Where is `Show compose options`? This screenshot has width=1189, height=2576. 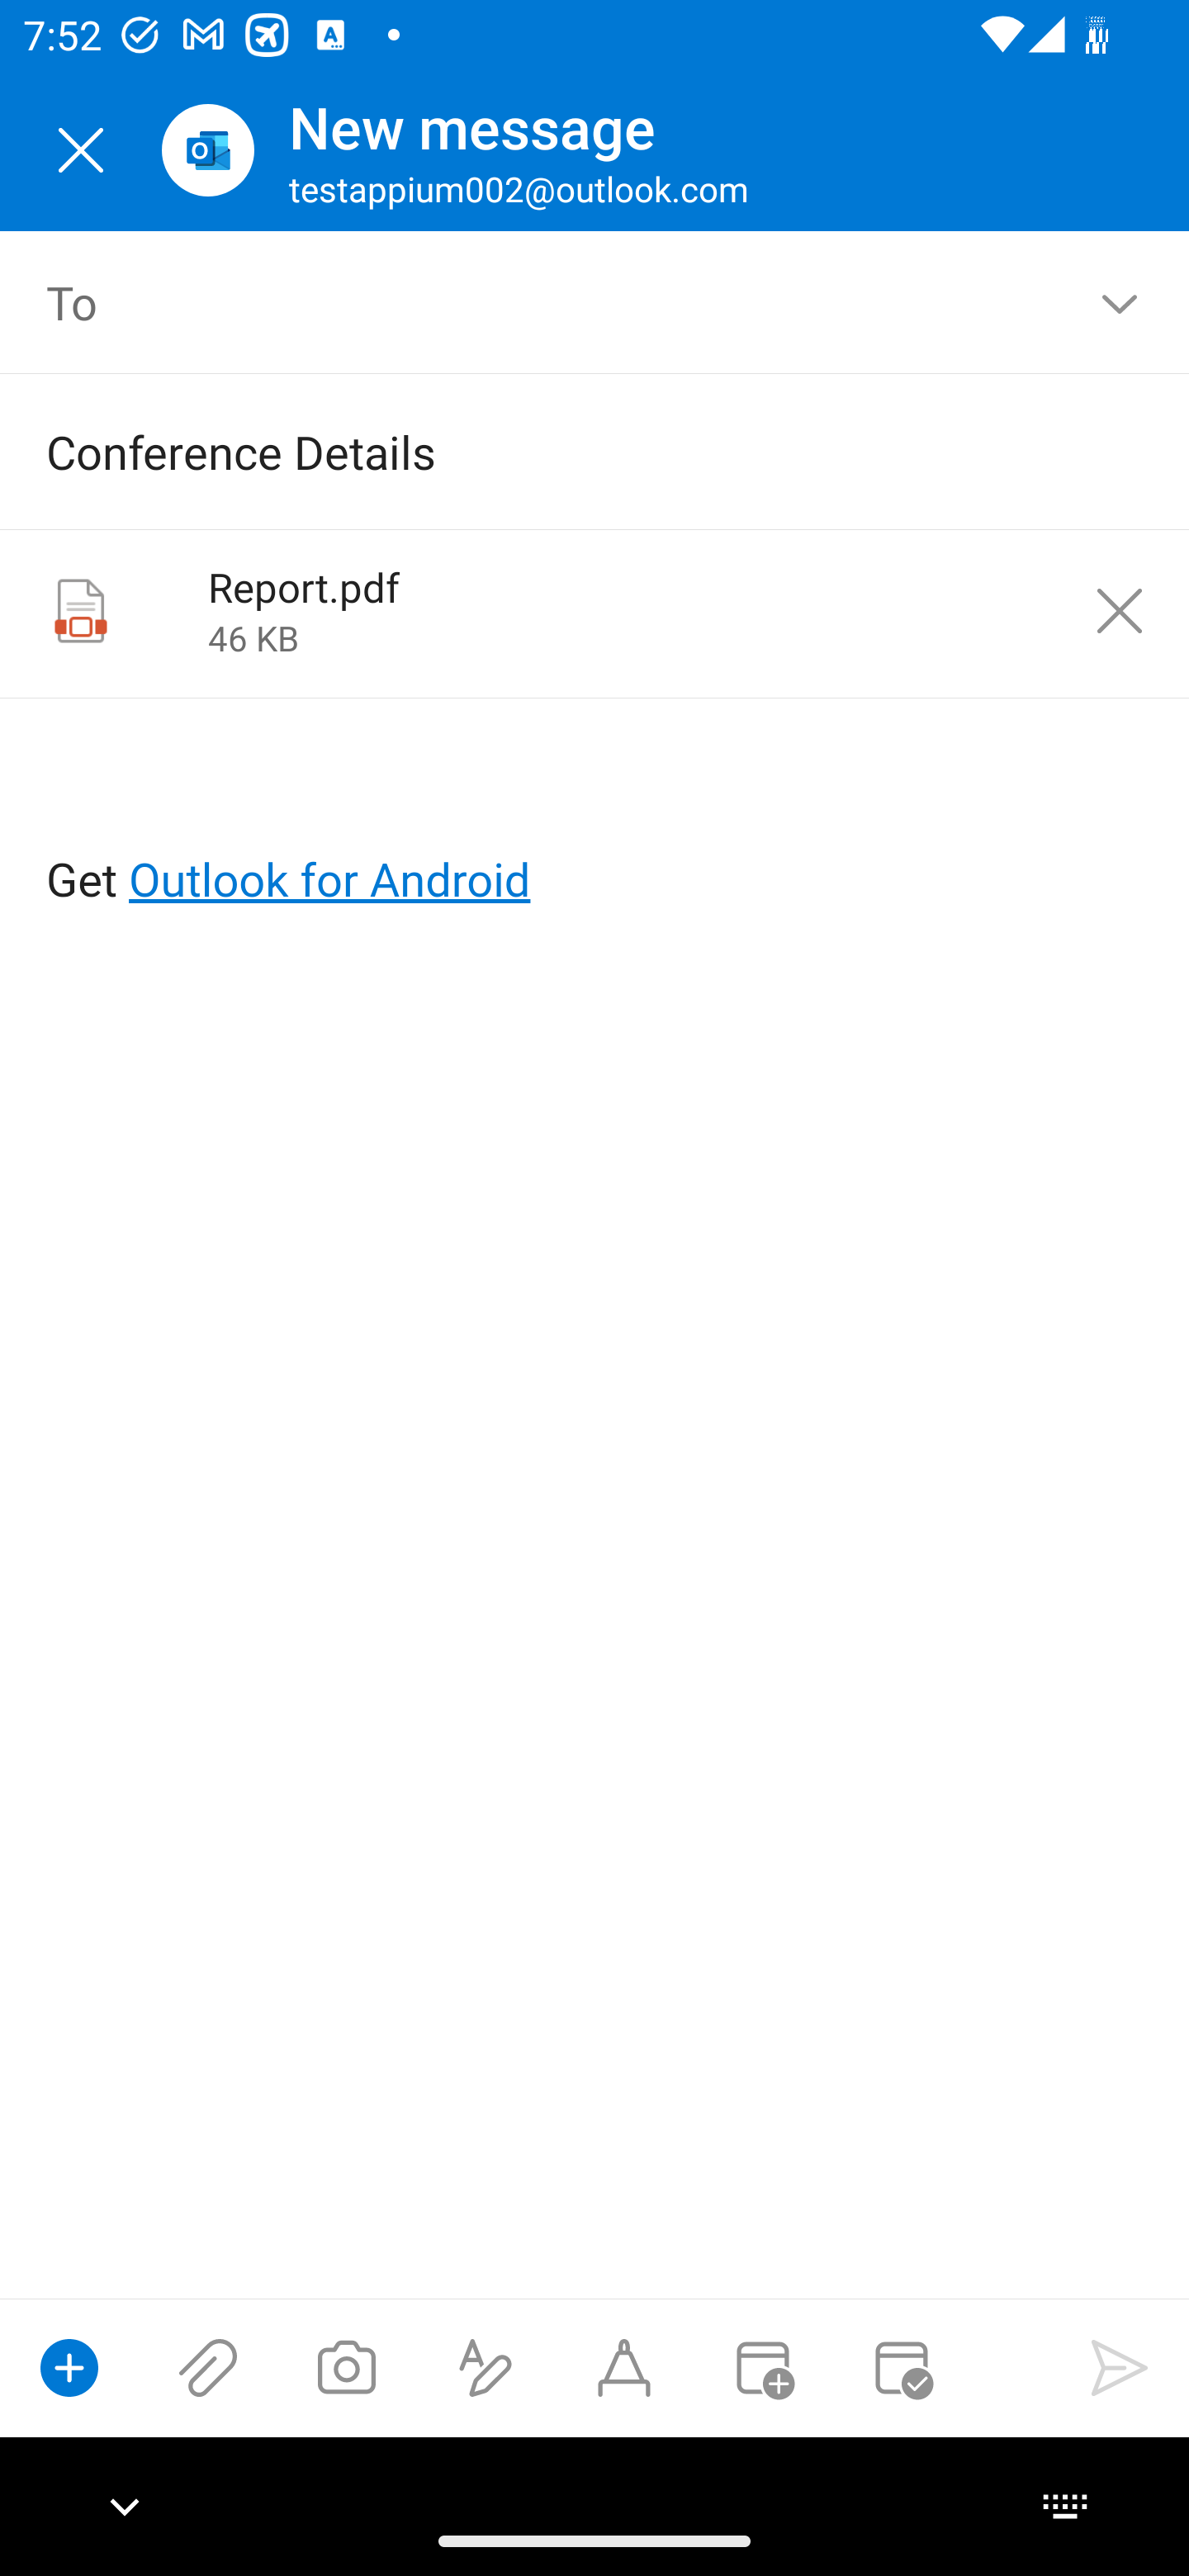
Show compose options is located at coordinates (69, 2367).